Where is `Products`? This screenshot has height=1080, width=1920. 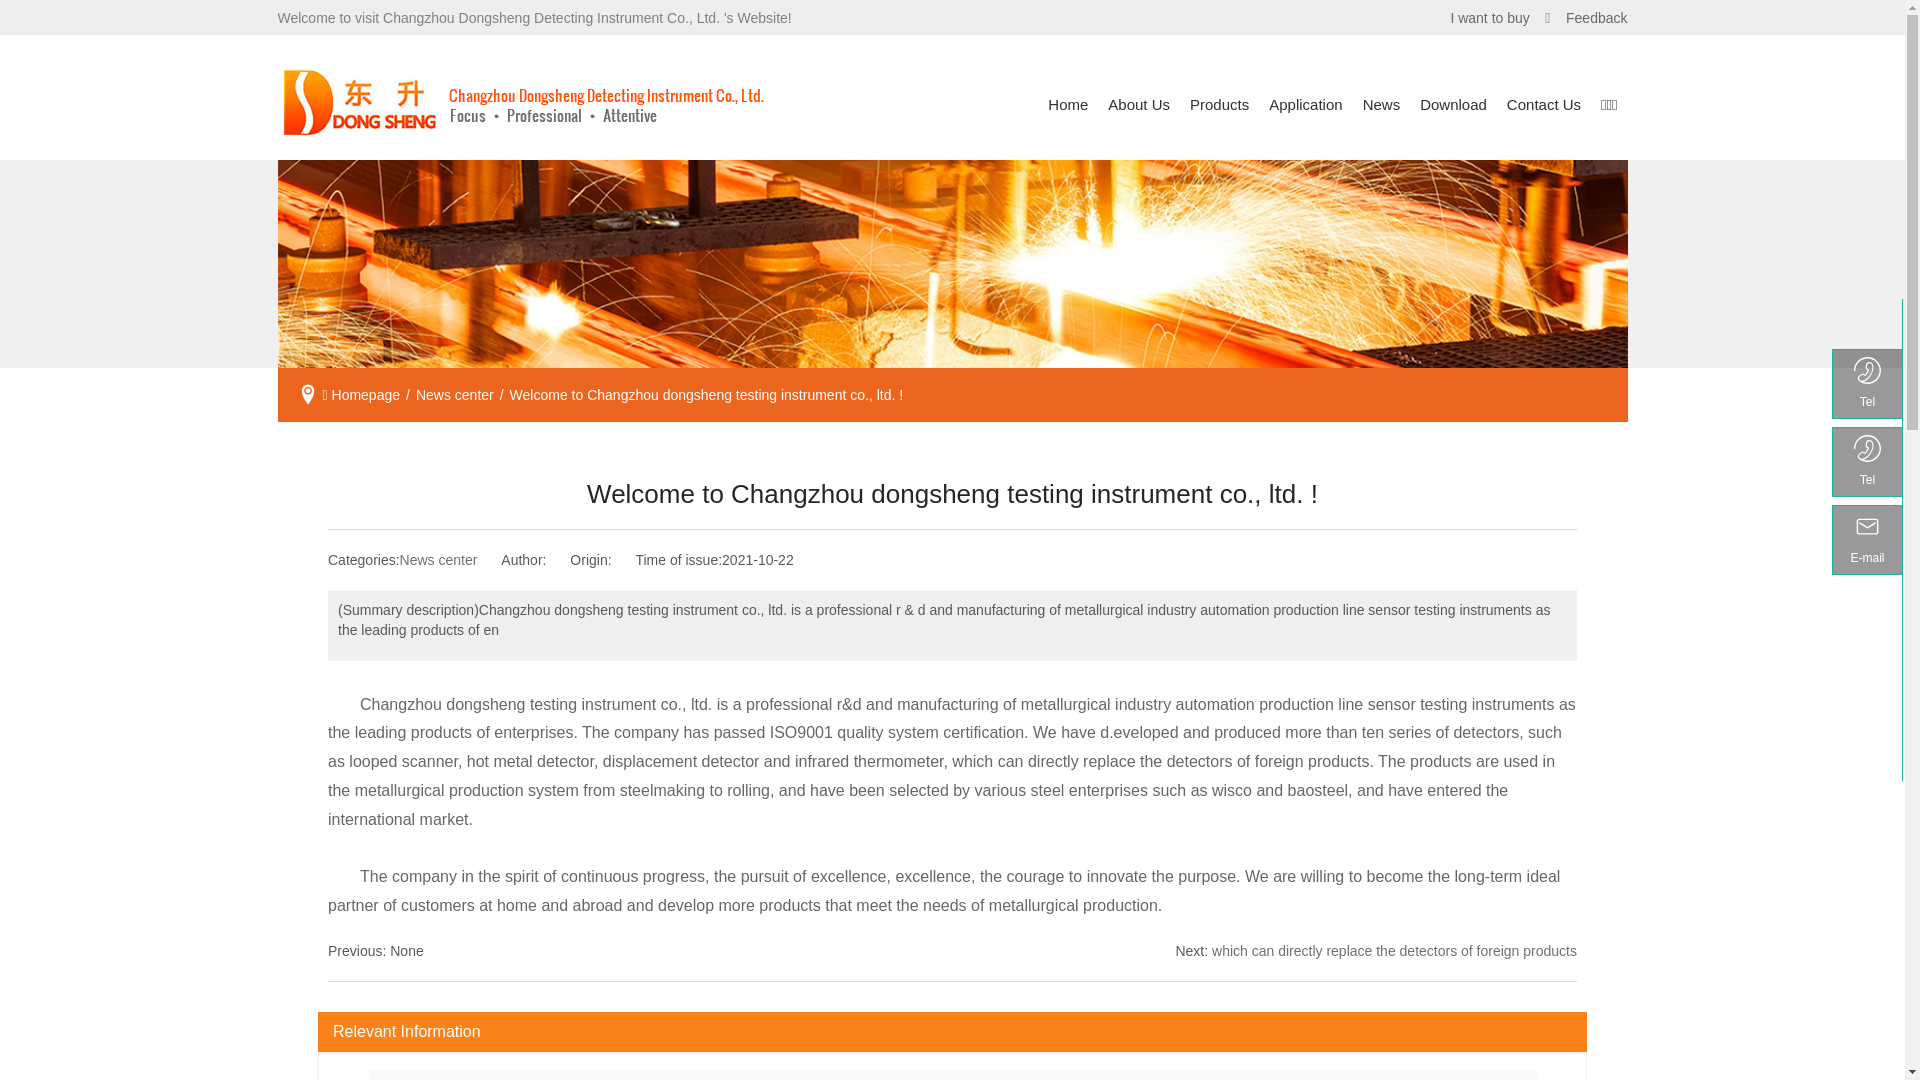
Products is located at coordinates (1220, 105).